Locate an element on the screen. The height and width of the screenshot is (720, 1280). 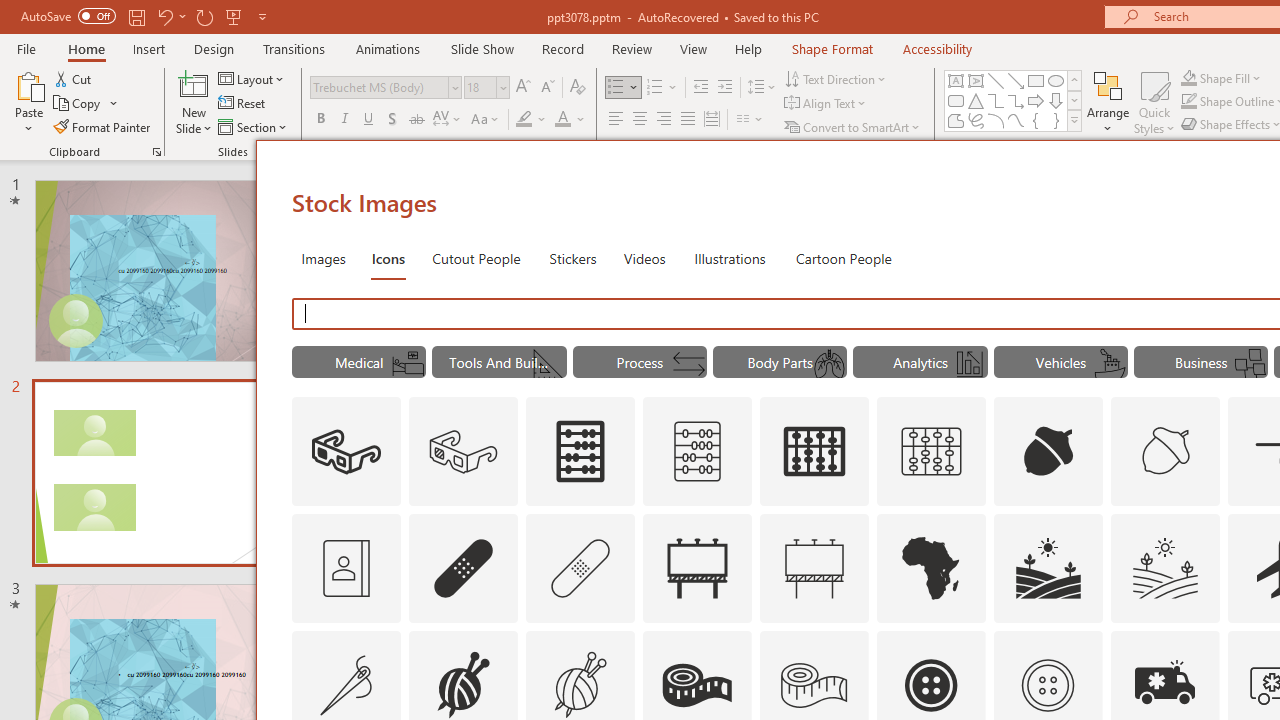
AutomationID: Icons_Advertising_M is located at coordinates (815, 568).